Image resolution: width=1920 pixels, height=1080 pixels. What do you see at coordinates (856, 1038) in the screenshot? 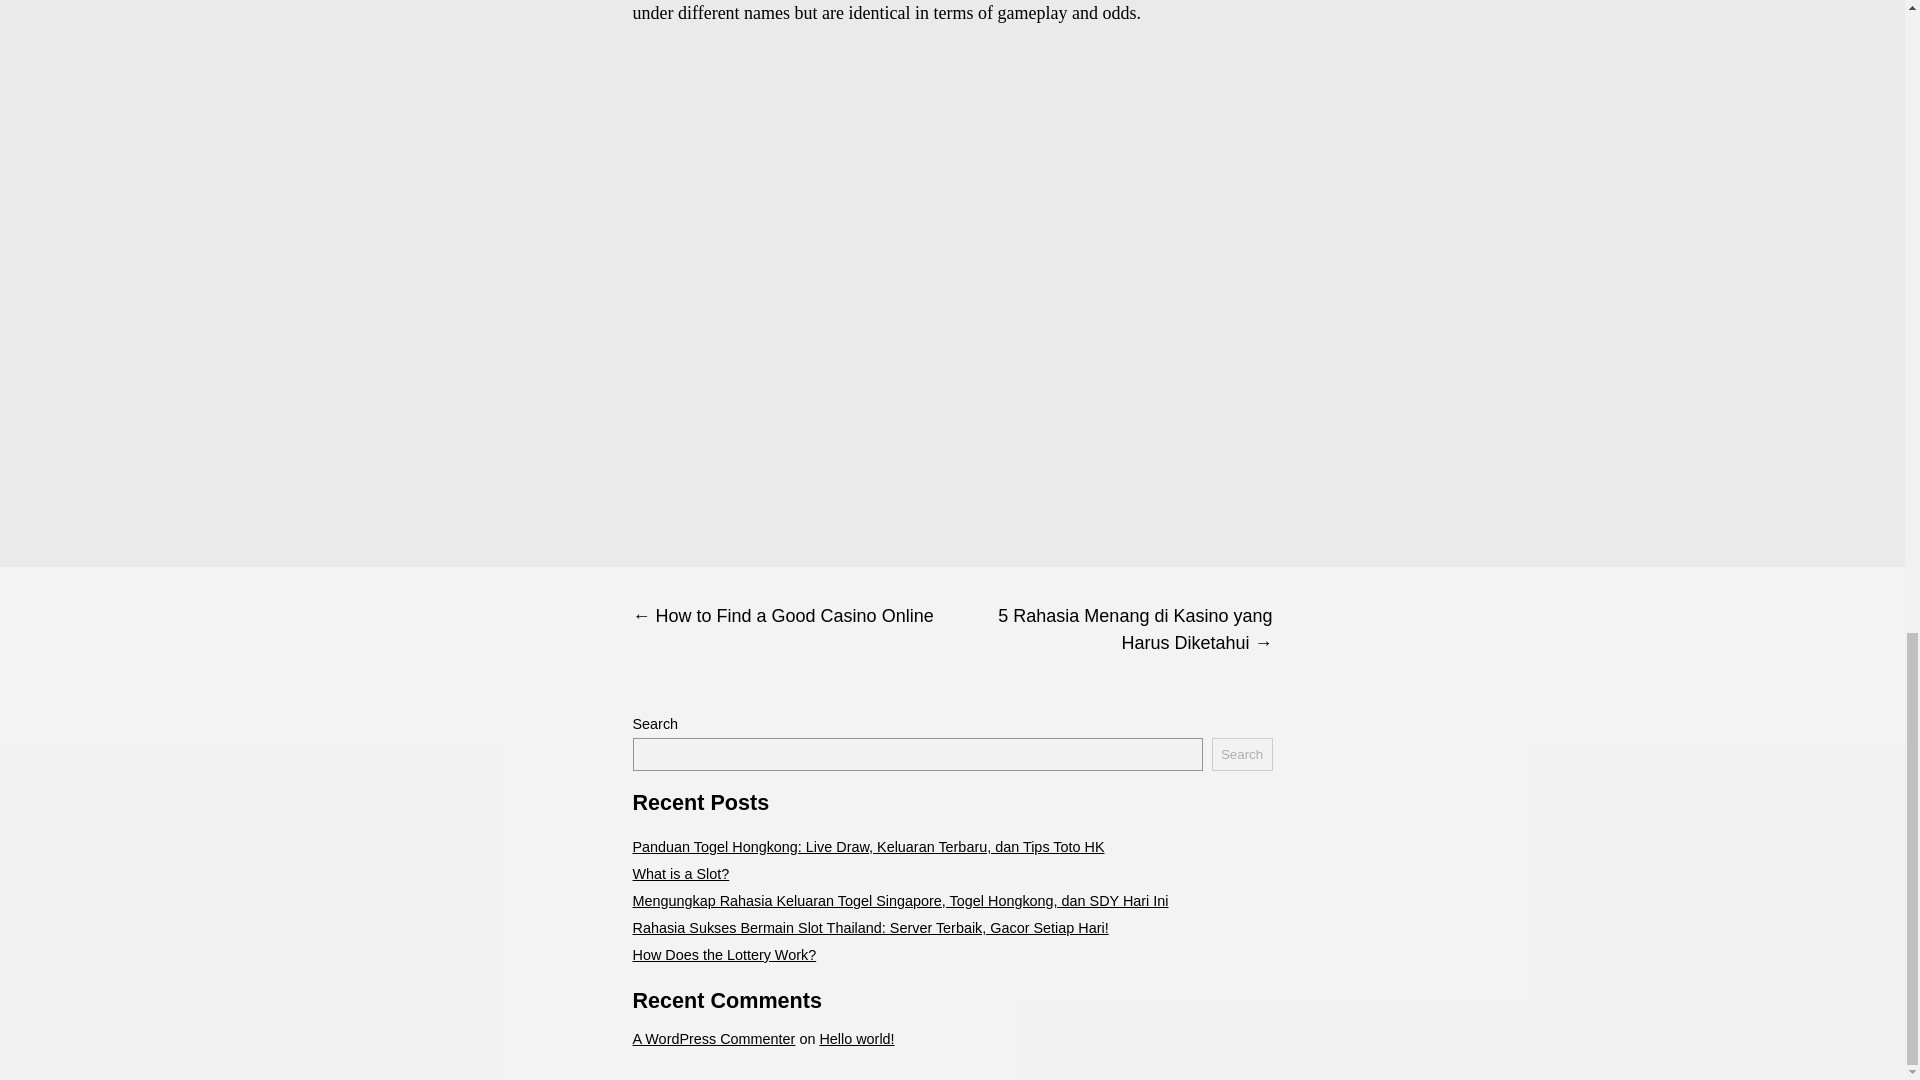
I see `Hello world!` at bounding box center [856, 1038].